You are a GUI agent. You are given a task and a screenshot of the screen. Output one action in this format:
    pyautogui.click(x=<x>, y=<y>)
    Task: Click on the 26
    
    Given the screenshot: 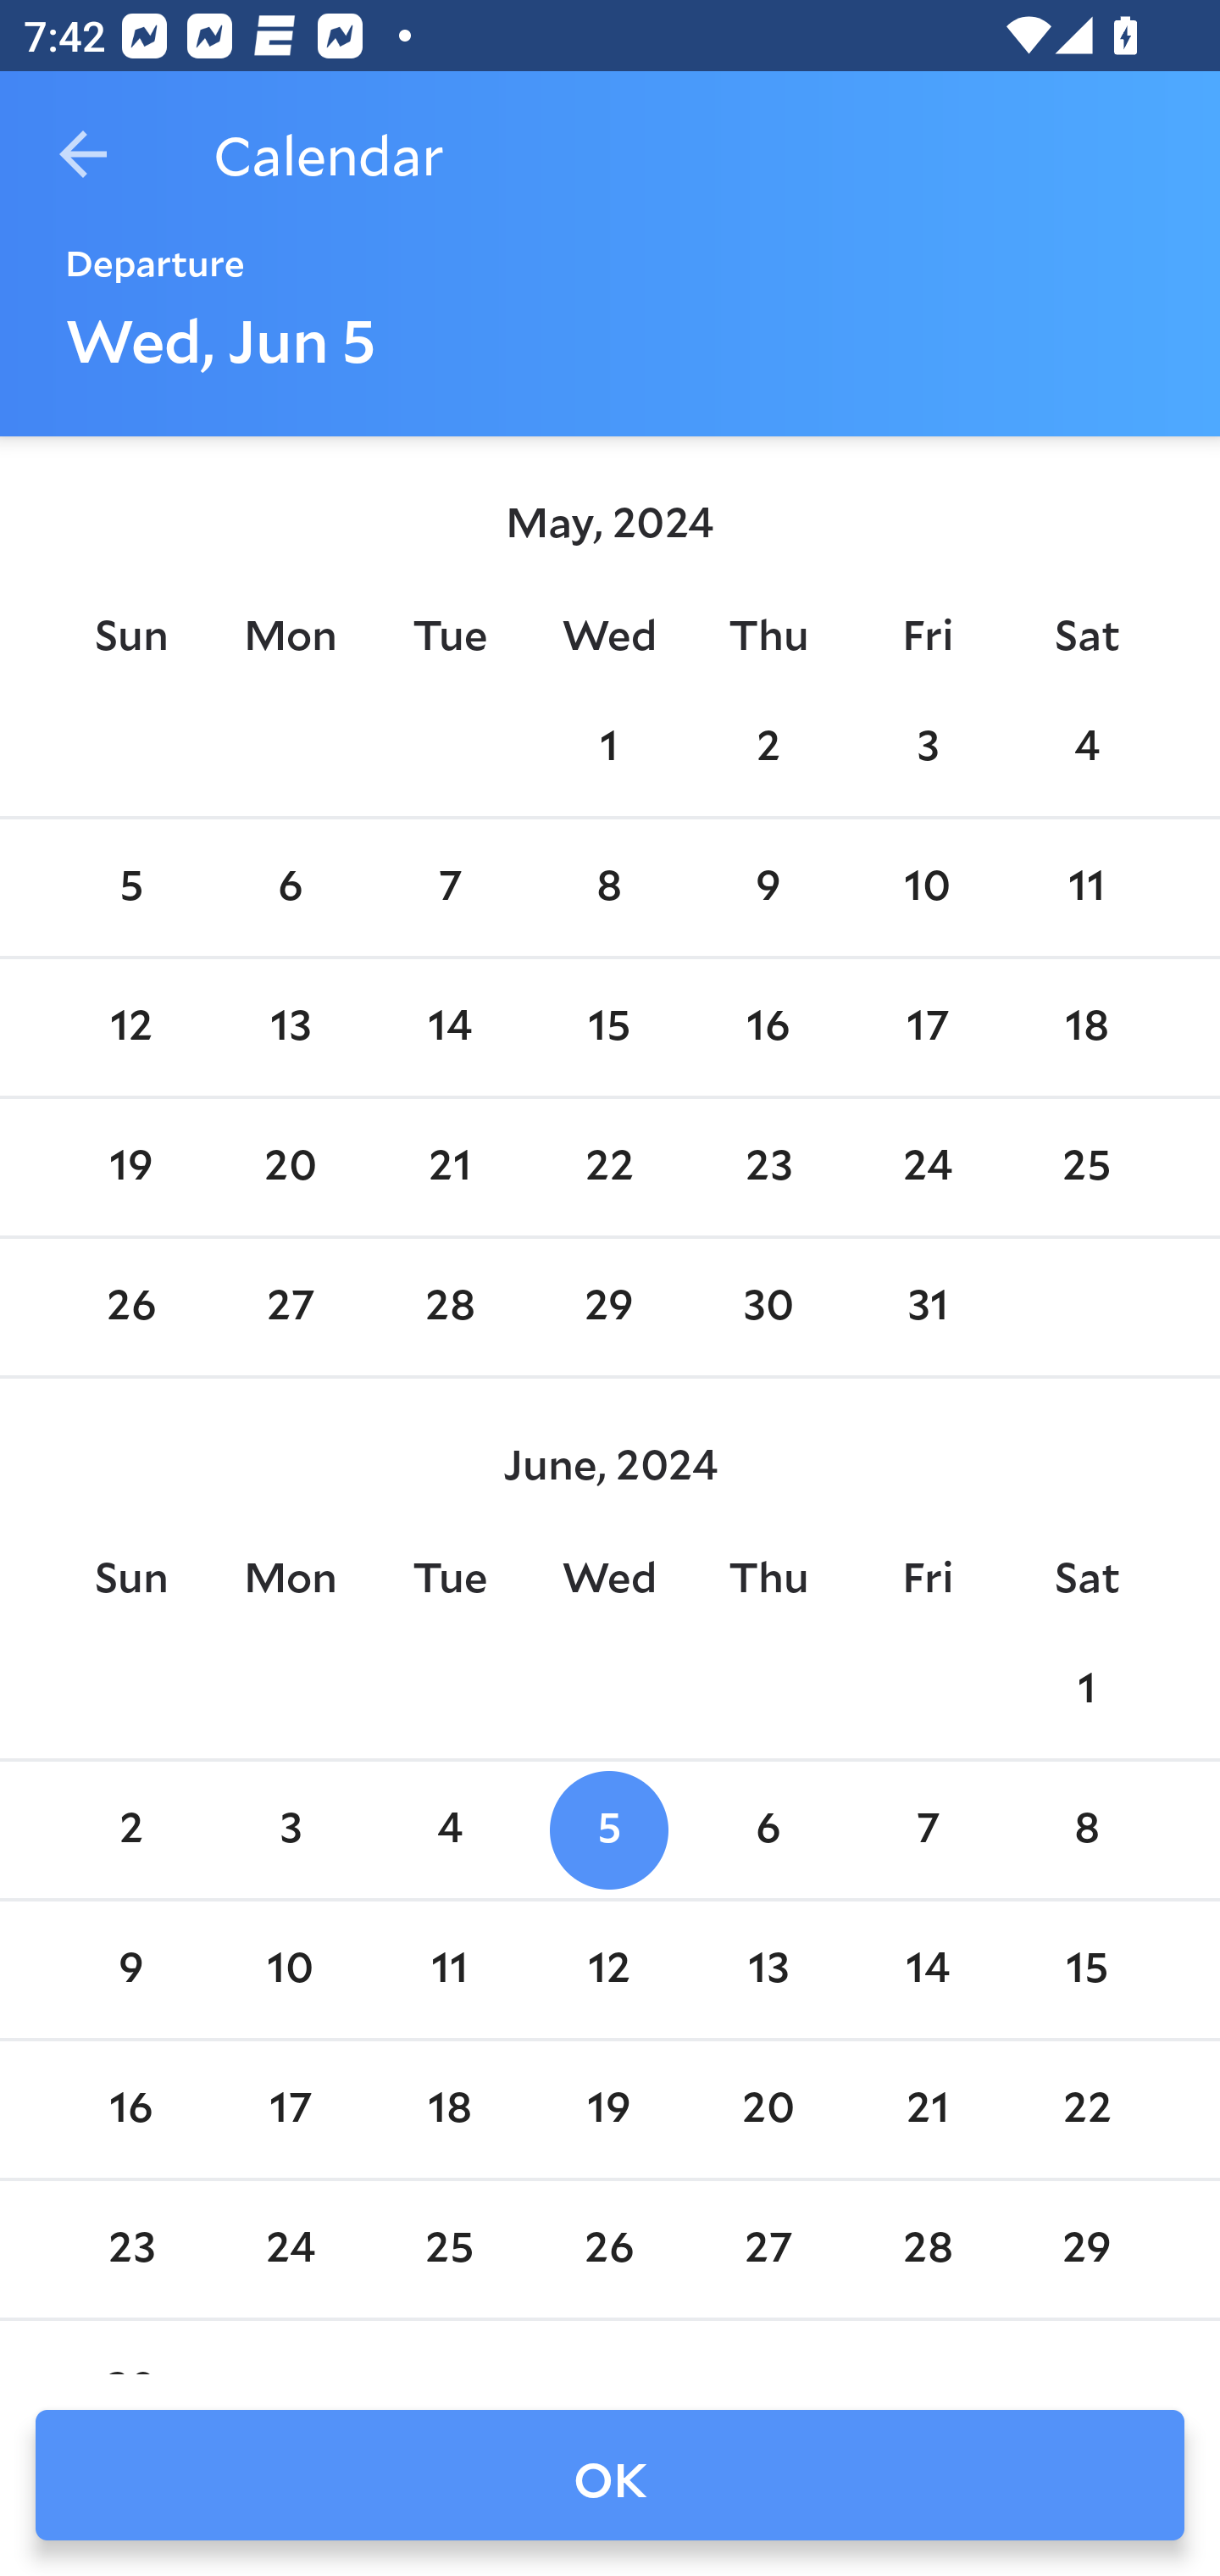 What is the action you would take?
    pyautogui.click(x=130, y=1308)
    